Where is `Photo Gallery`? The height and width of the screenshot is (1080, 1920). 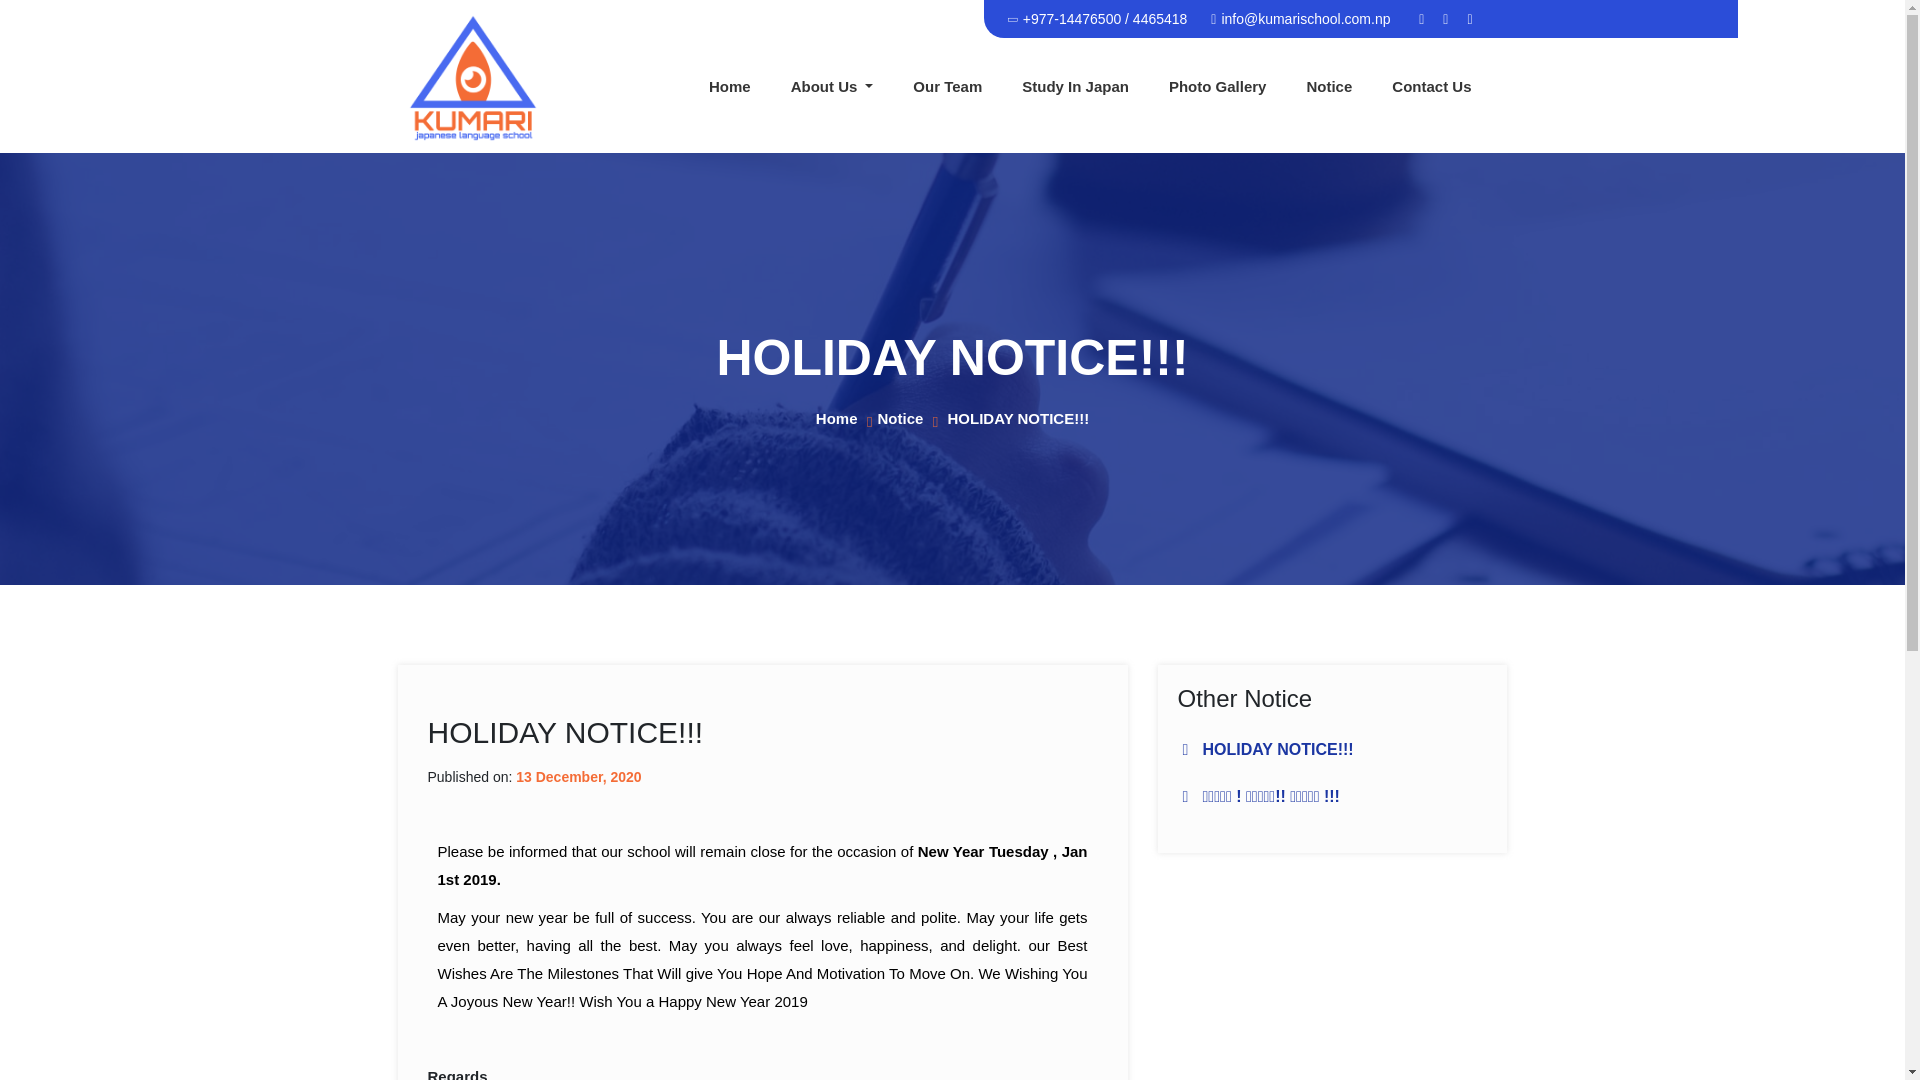 Photo Gallery is located at coordinates (1217, 86).